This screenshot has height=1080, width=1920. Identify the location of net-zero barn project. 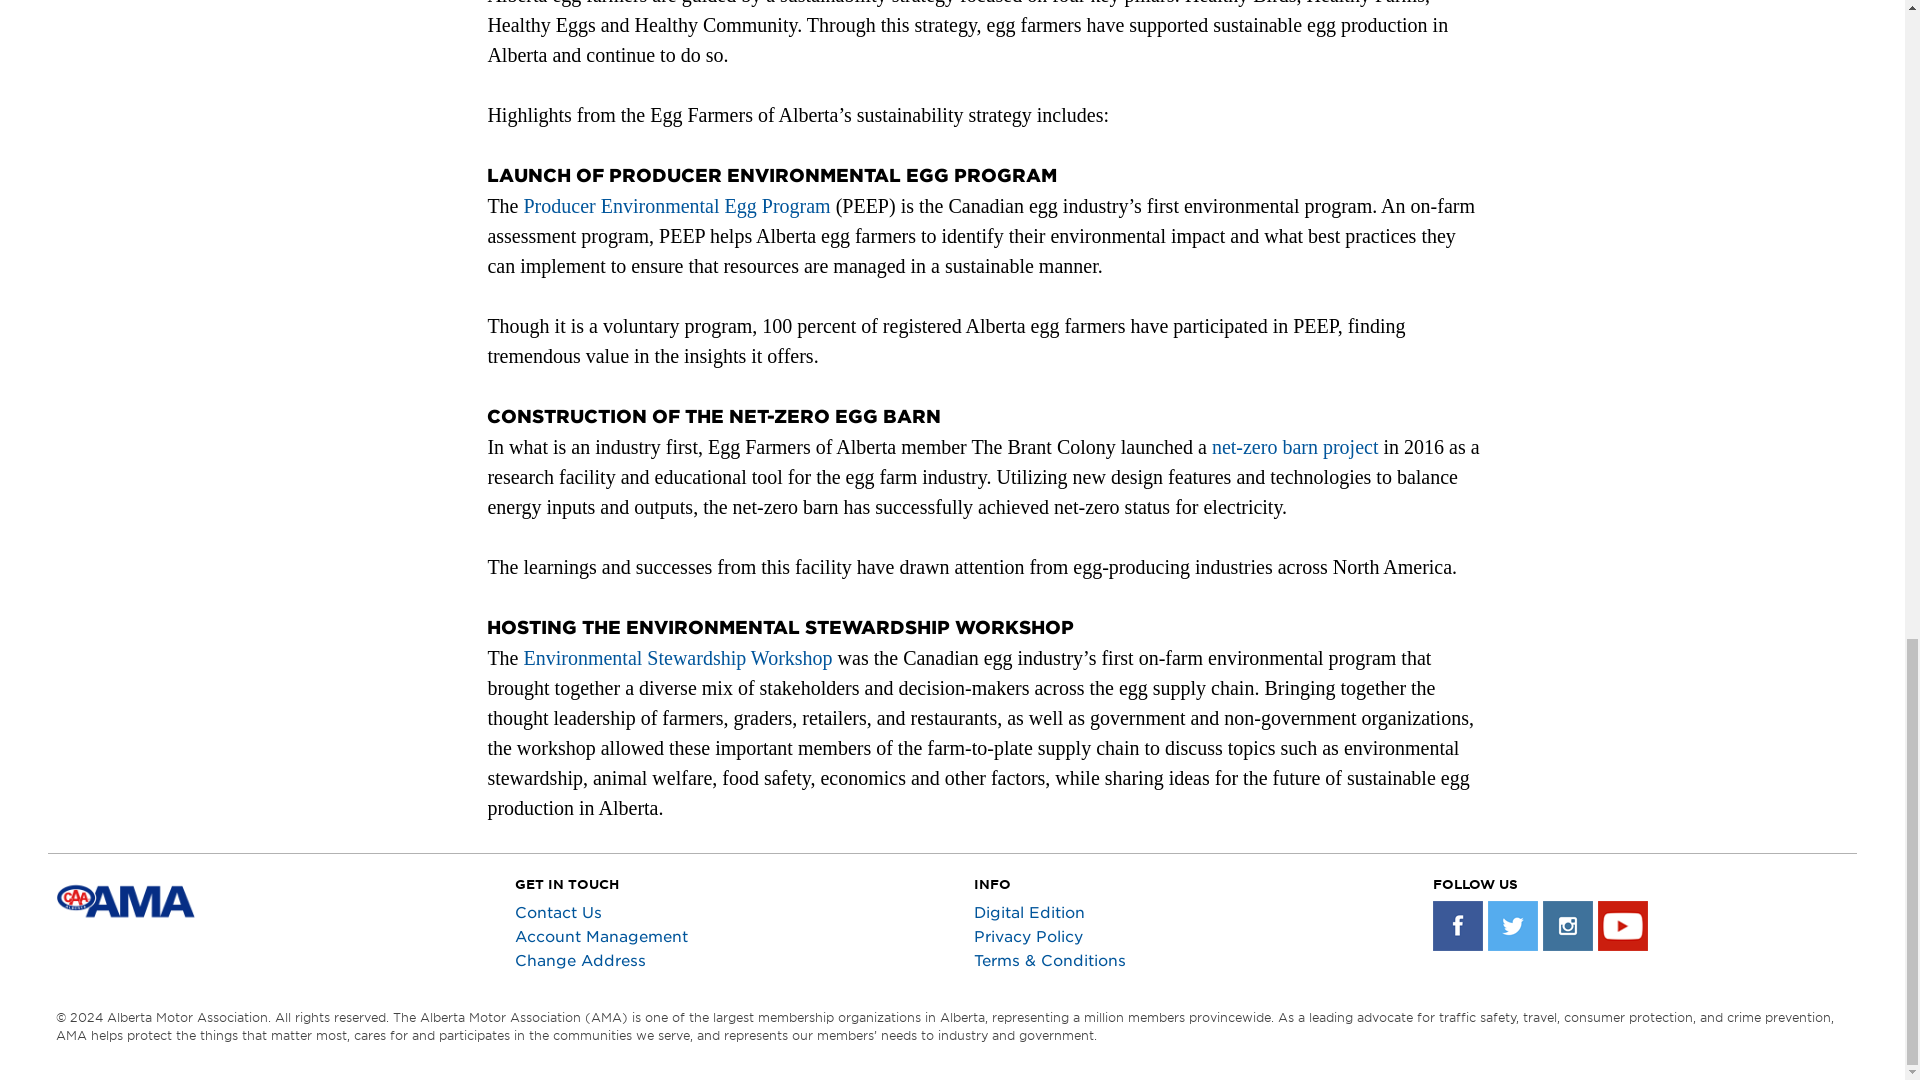
(1294, 446).